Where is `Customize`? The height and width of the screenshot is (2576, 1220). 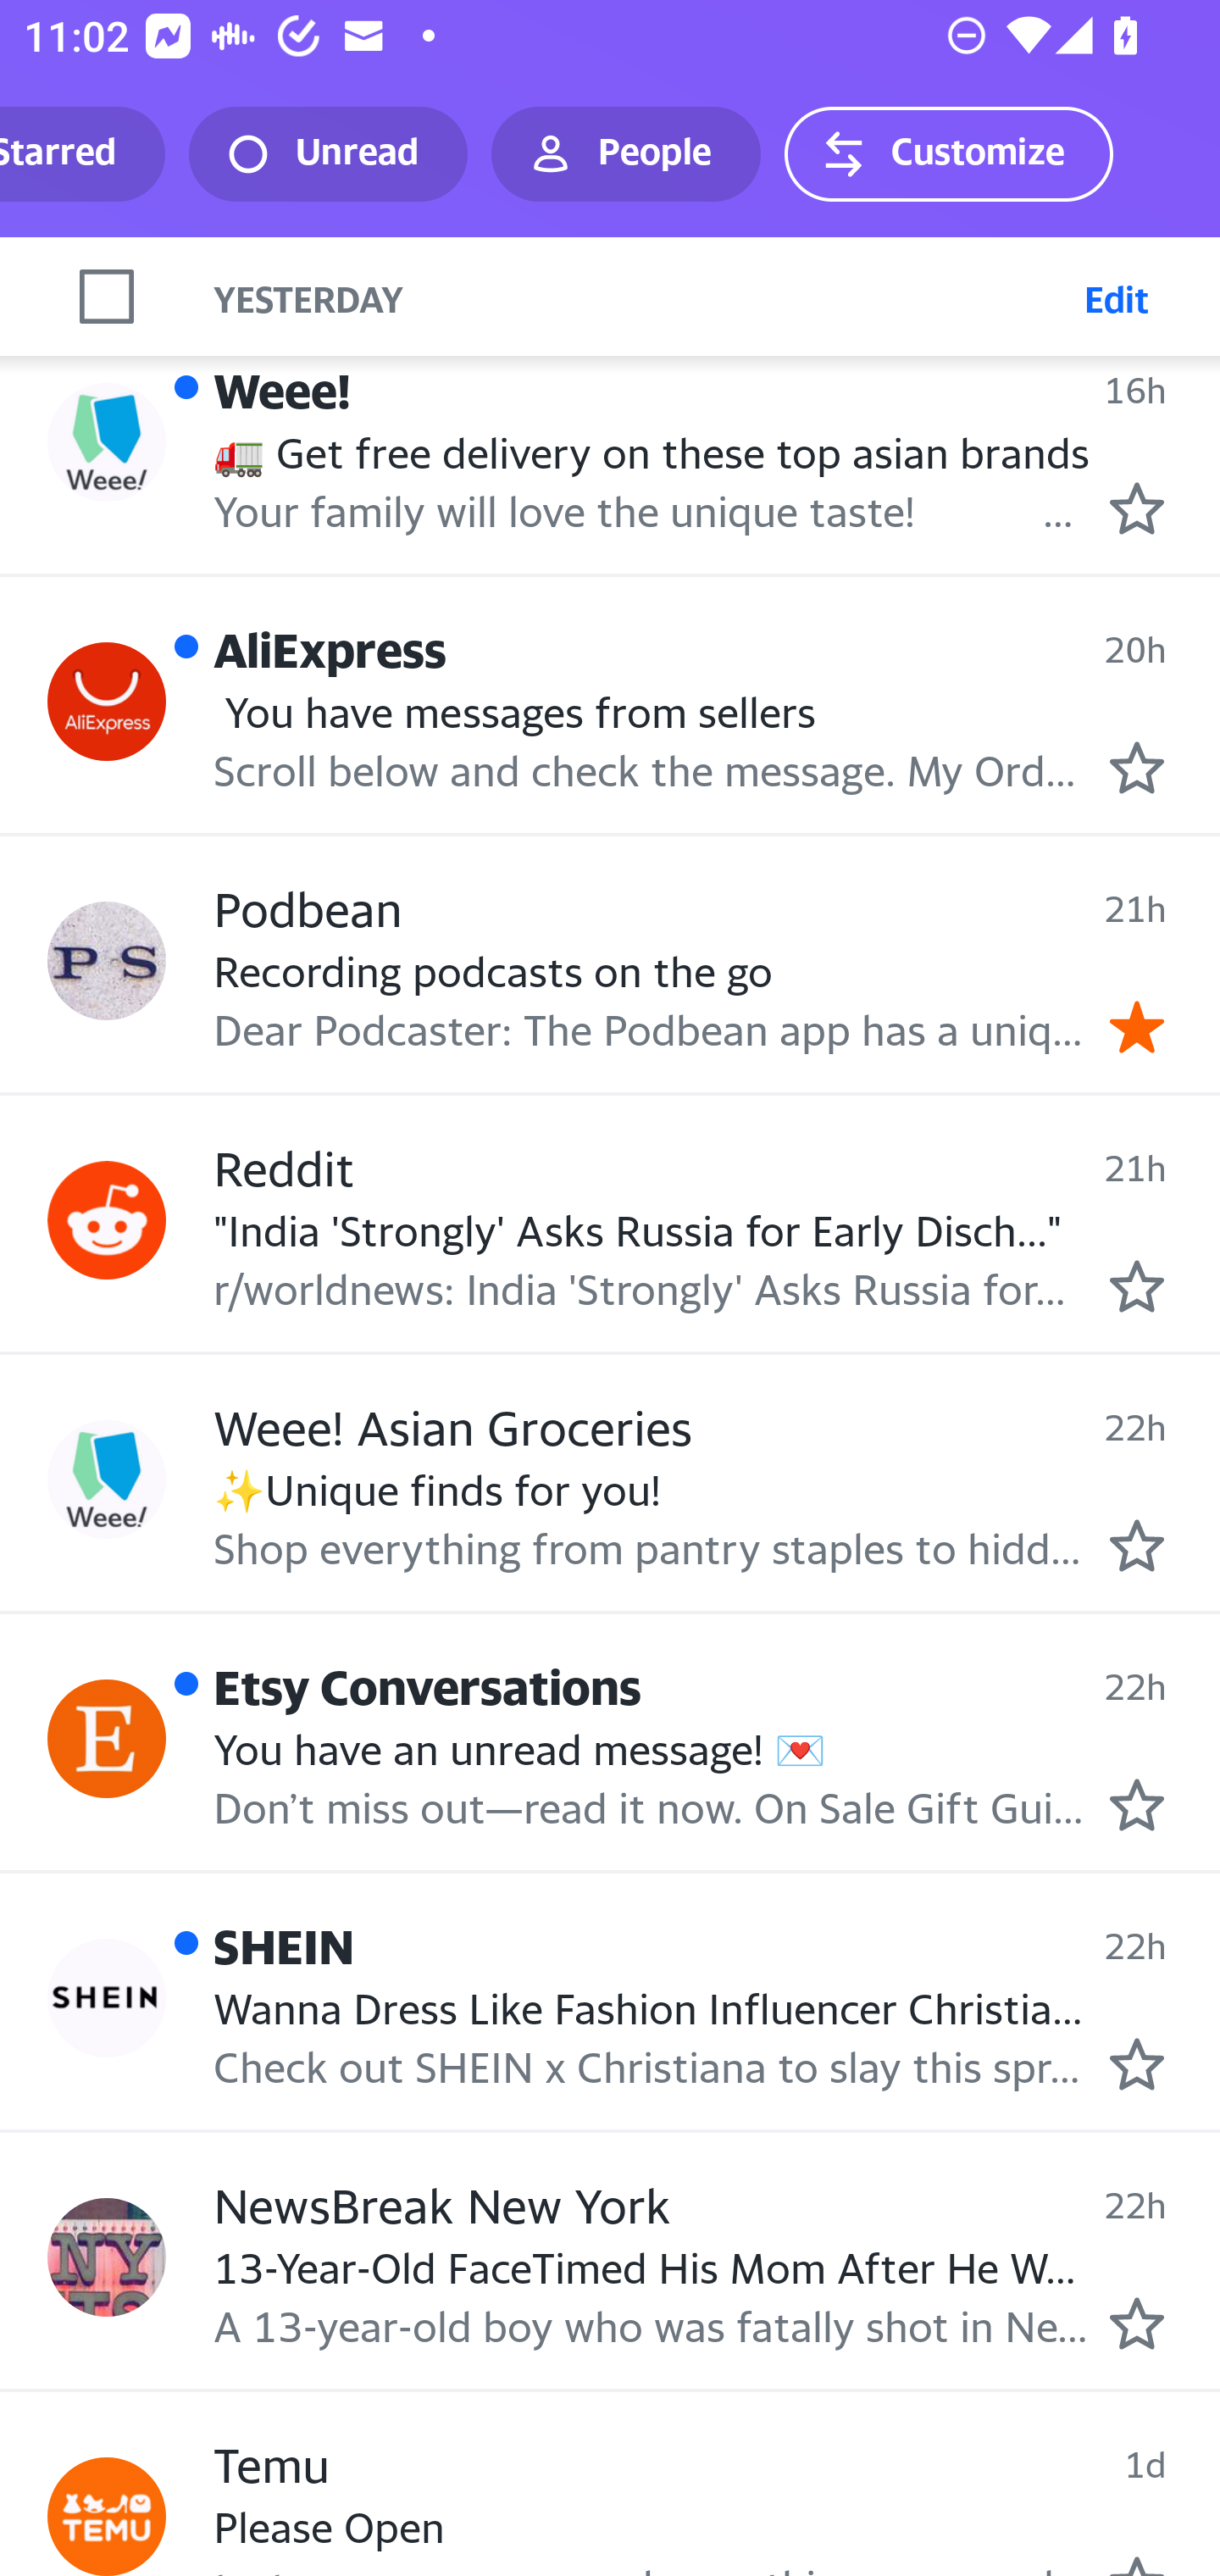
Customize is located at coordinates (948, 154).